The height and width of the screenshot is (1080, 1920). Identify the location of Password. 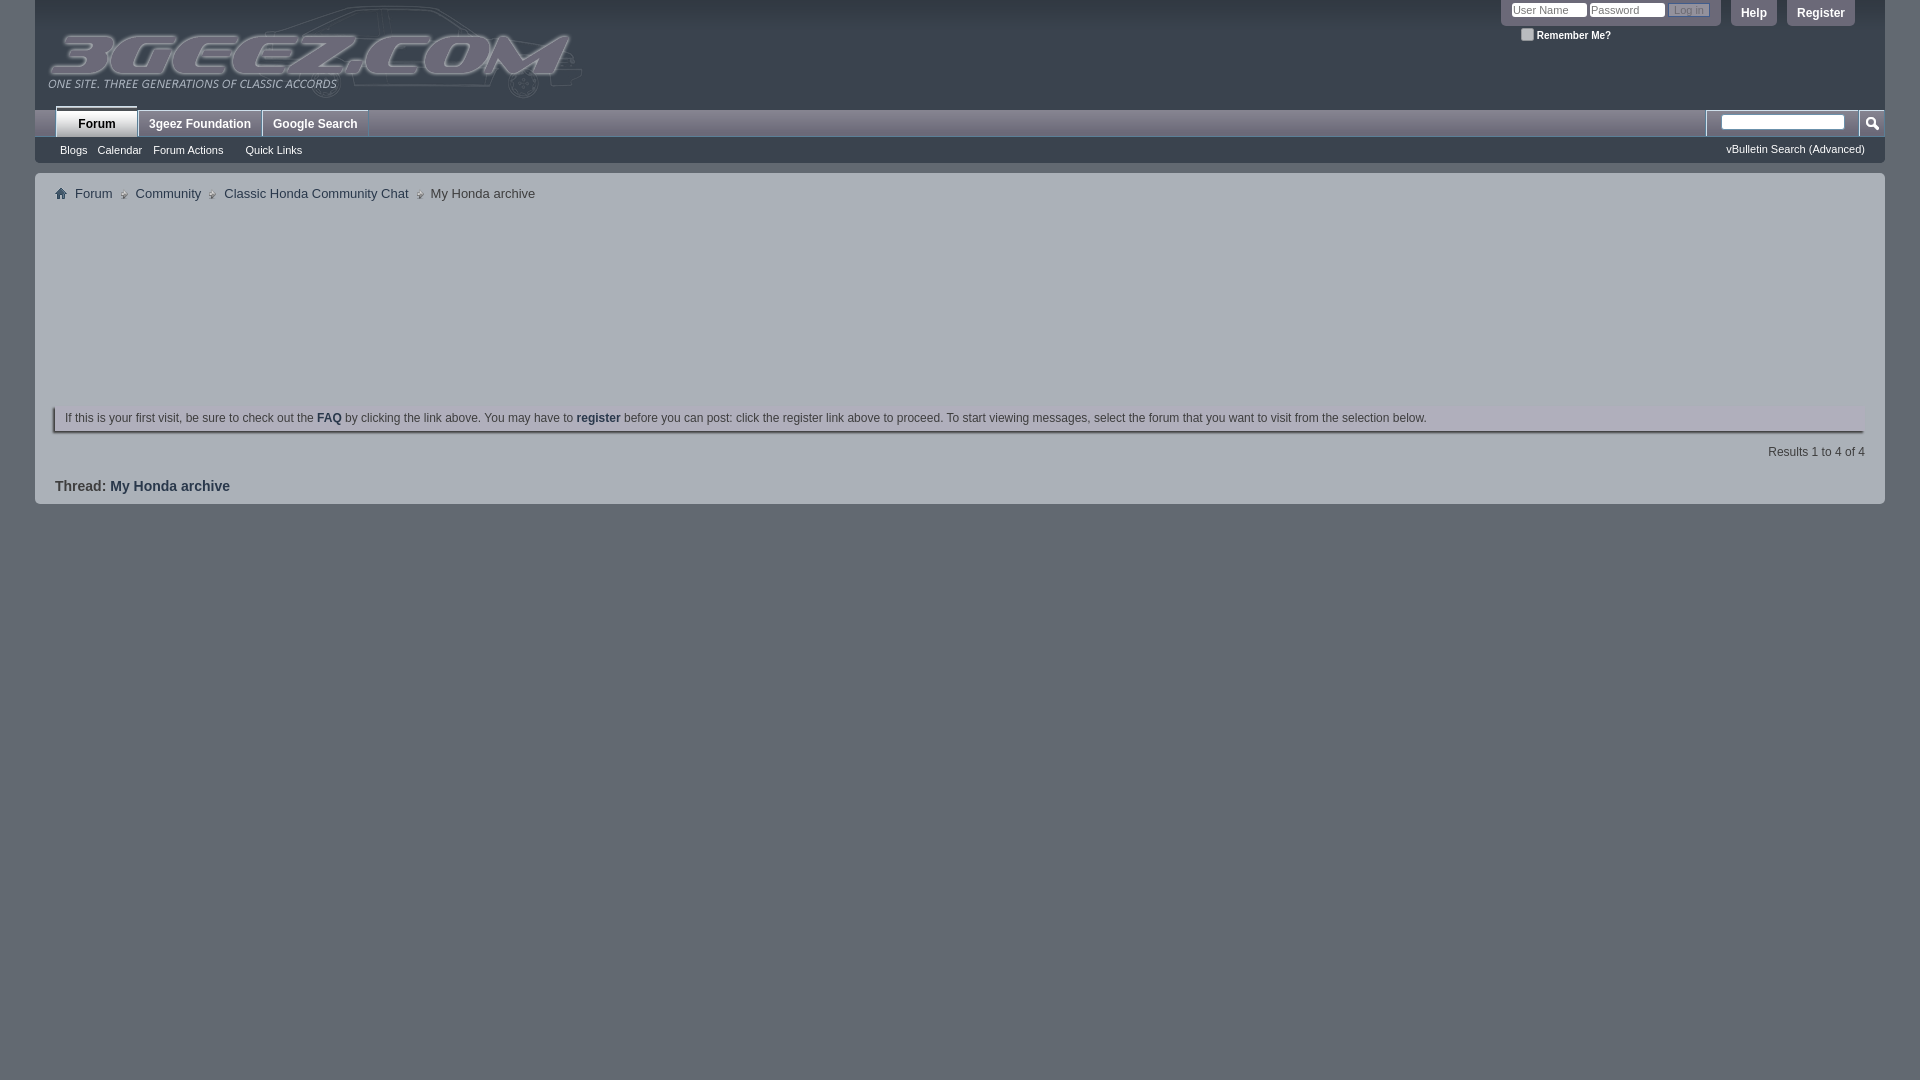
(1626, 10).